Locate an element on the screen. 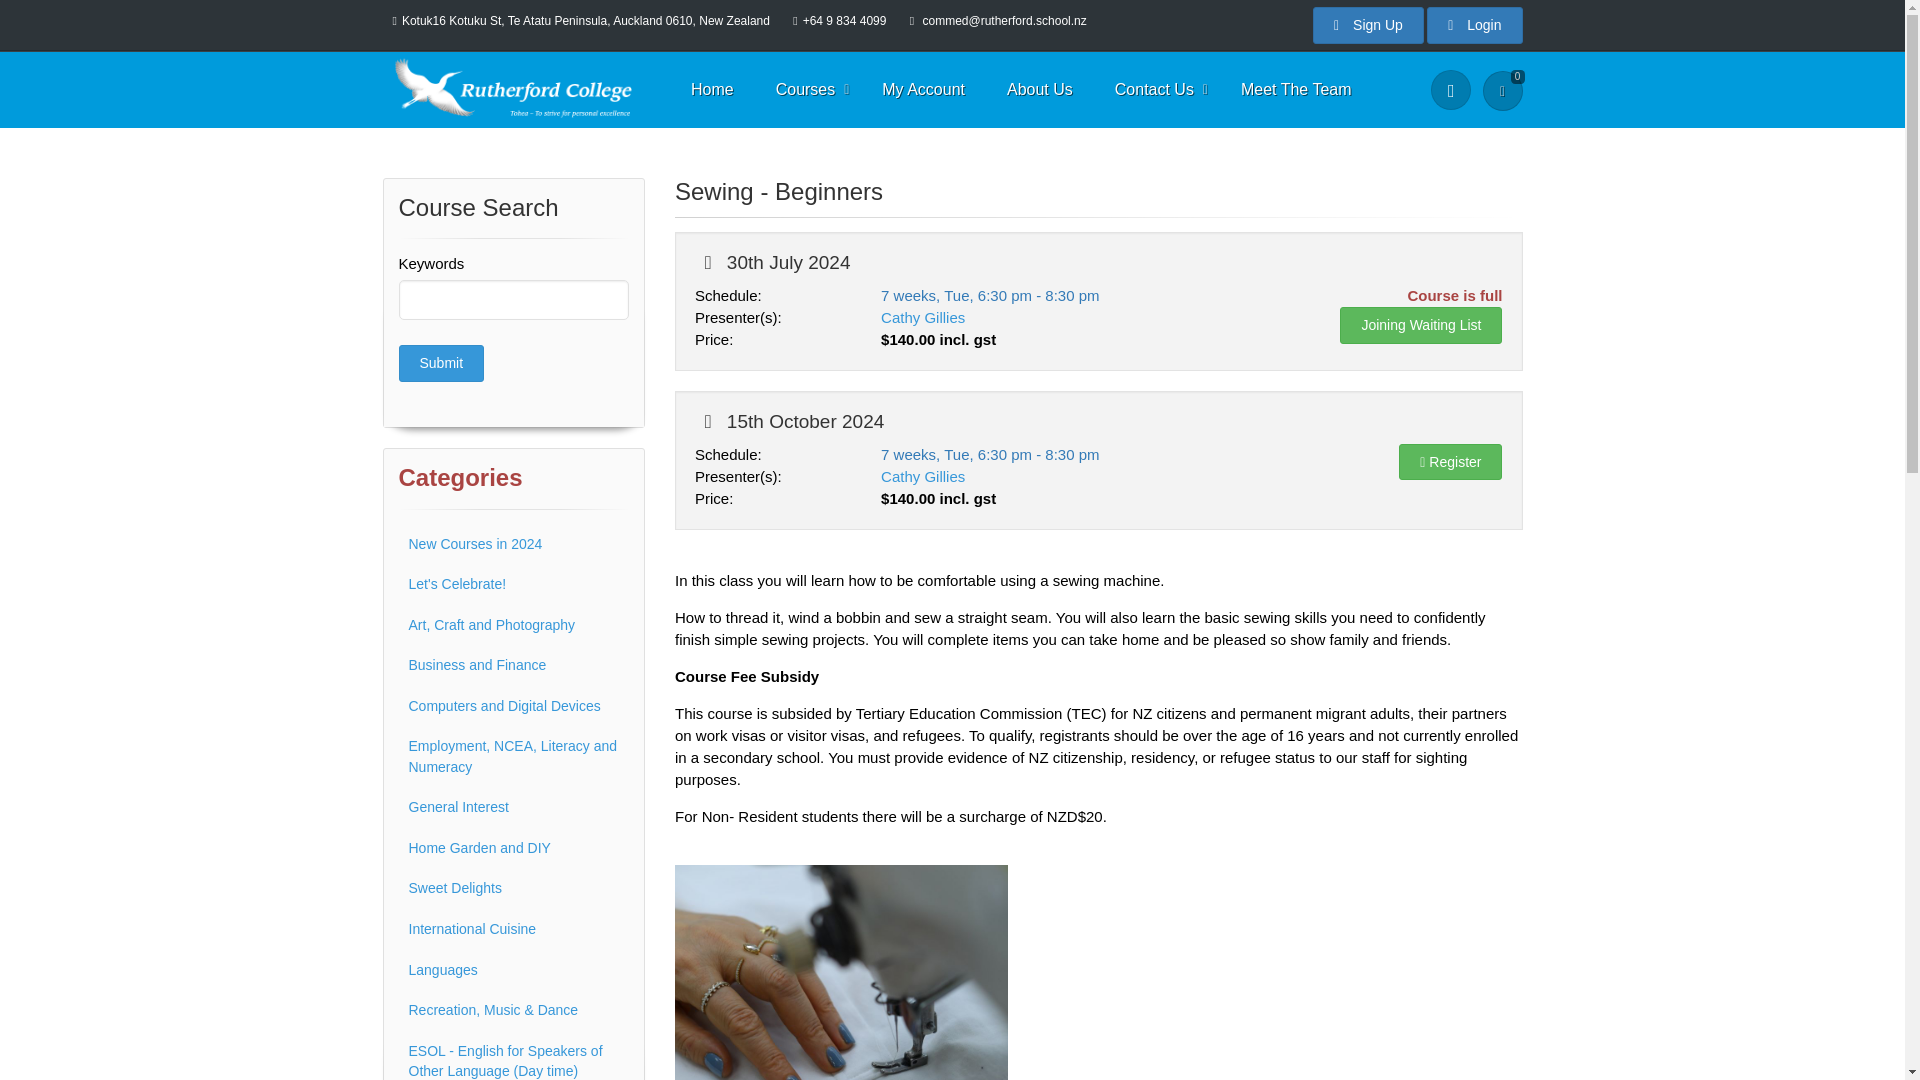 The width and height of the screenshot is (1920, 1080). Sign Up is located at coordinates (1368, 25).